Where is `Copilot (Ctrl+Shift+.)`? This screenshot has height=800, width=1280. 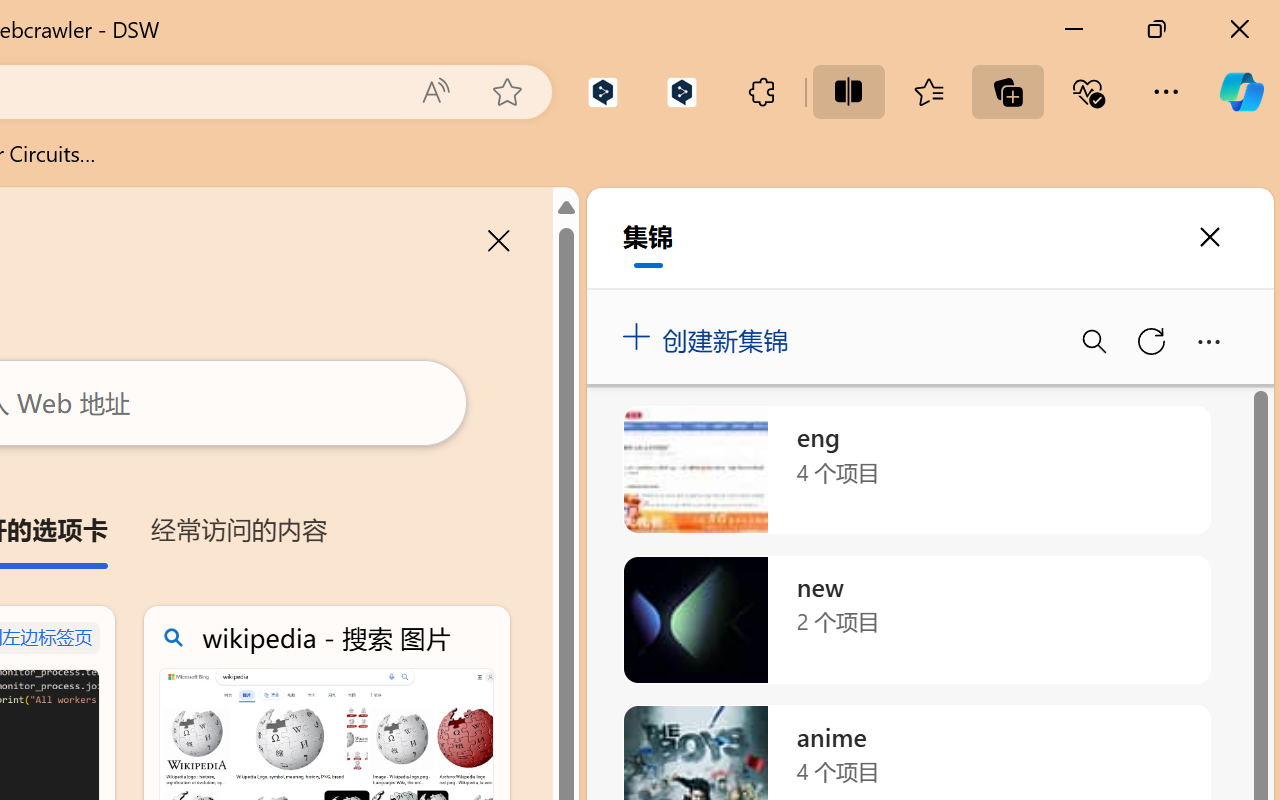 Copilot (Ctrl+Shift+.) is located at coordinates (1241, 92).